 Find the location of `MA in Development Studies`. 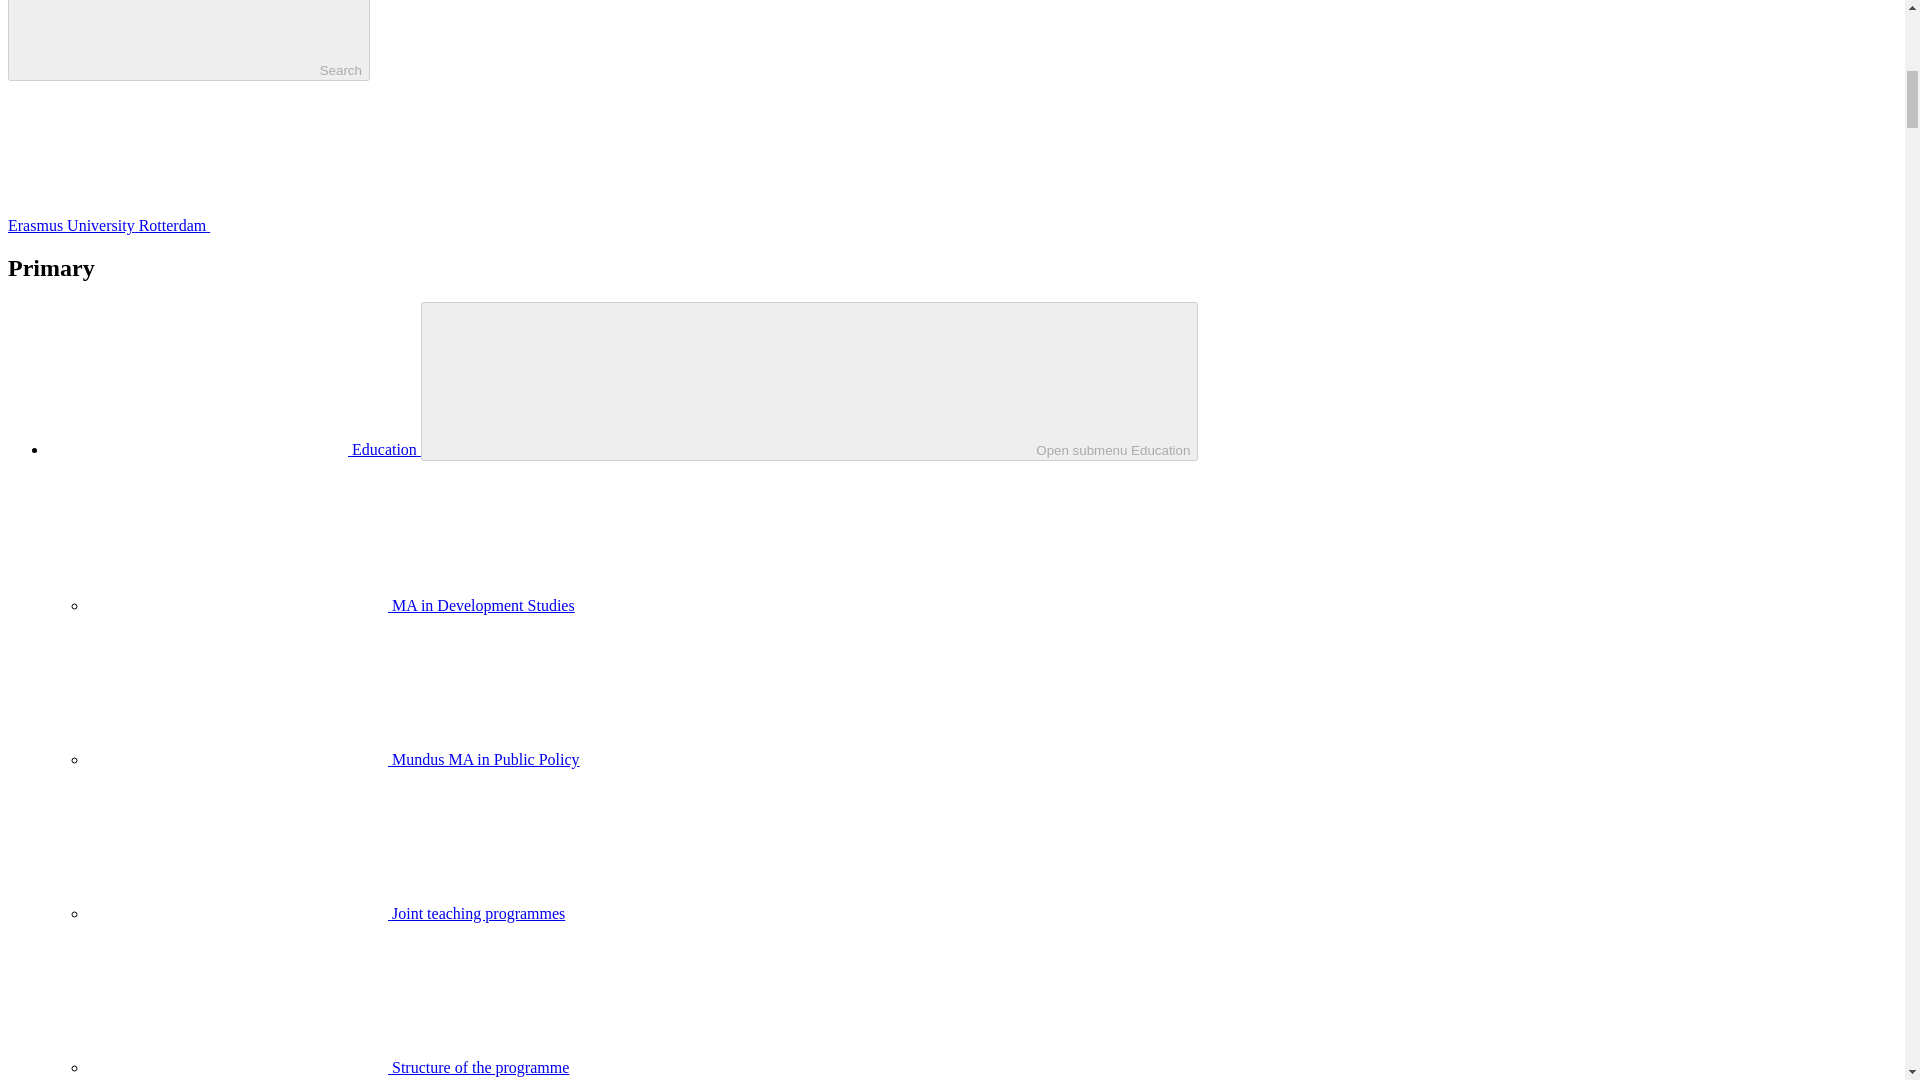

MA in Development Studies is located at coordinates (331, 606).